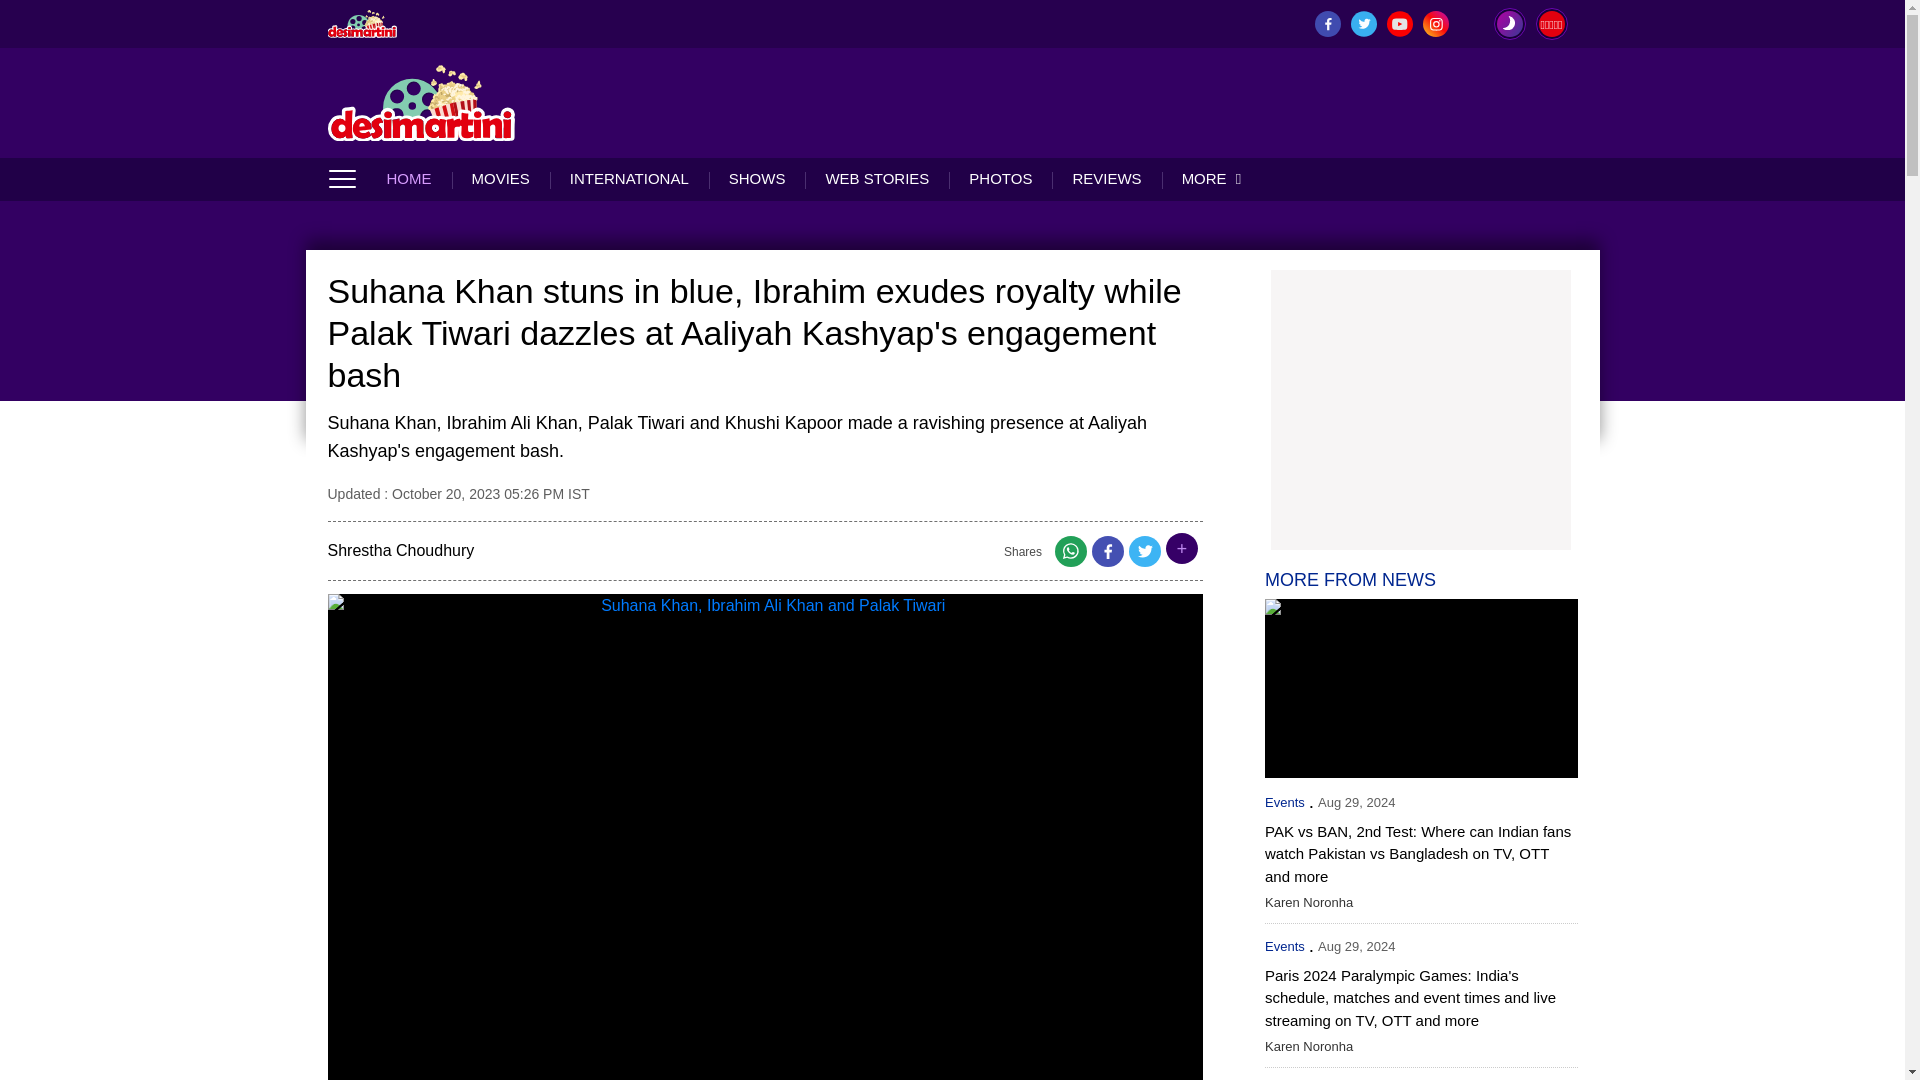 The image size is (1920, 1080). Describe the element at coordinates (757, 178) in the screenshot. I see `SHOWS` at that location.